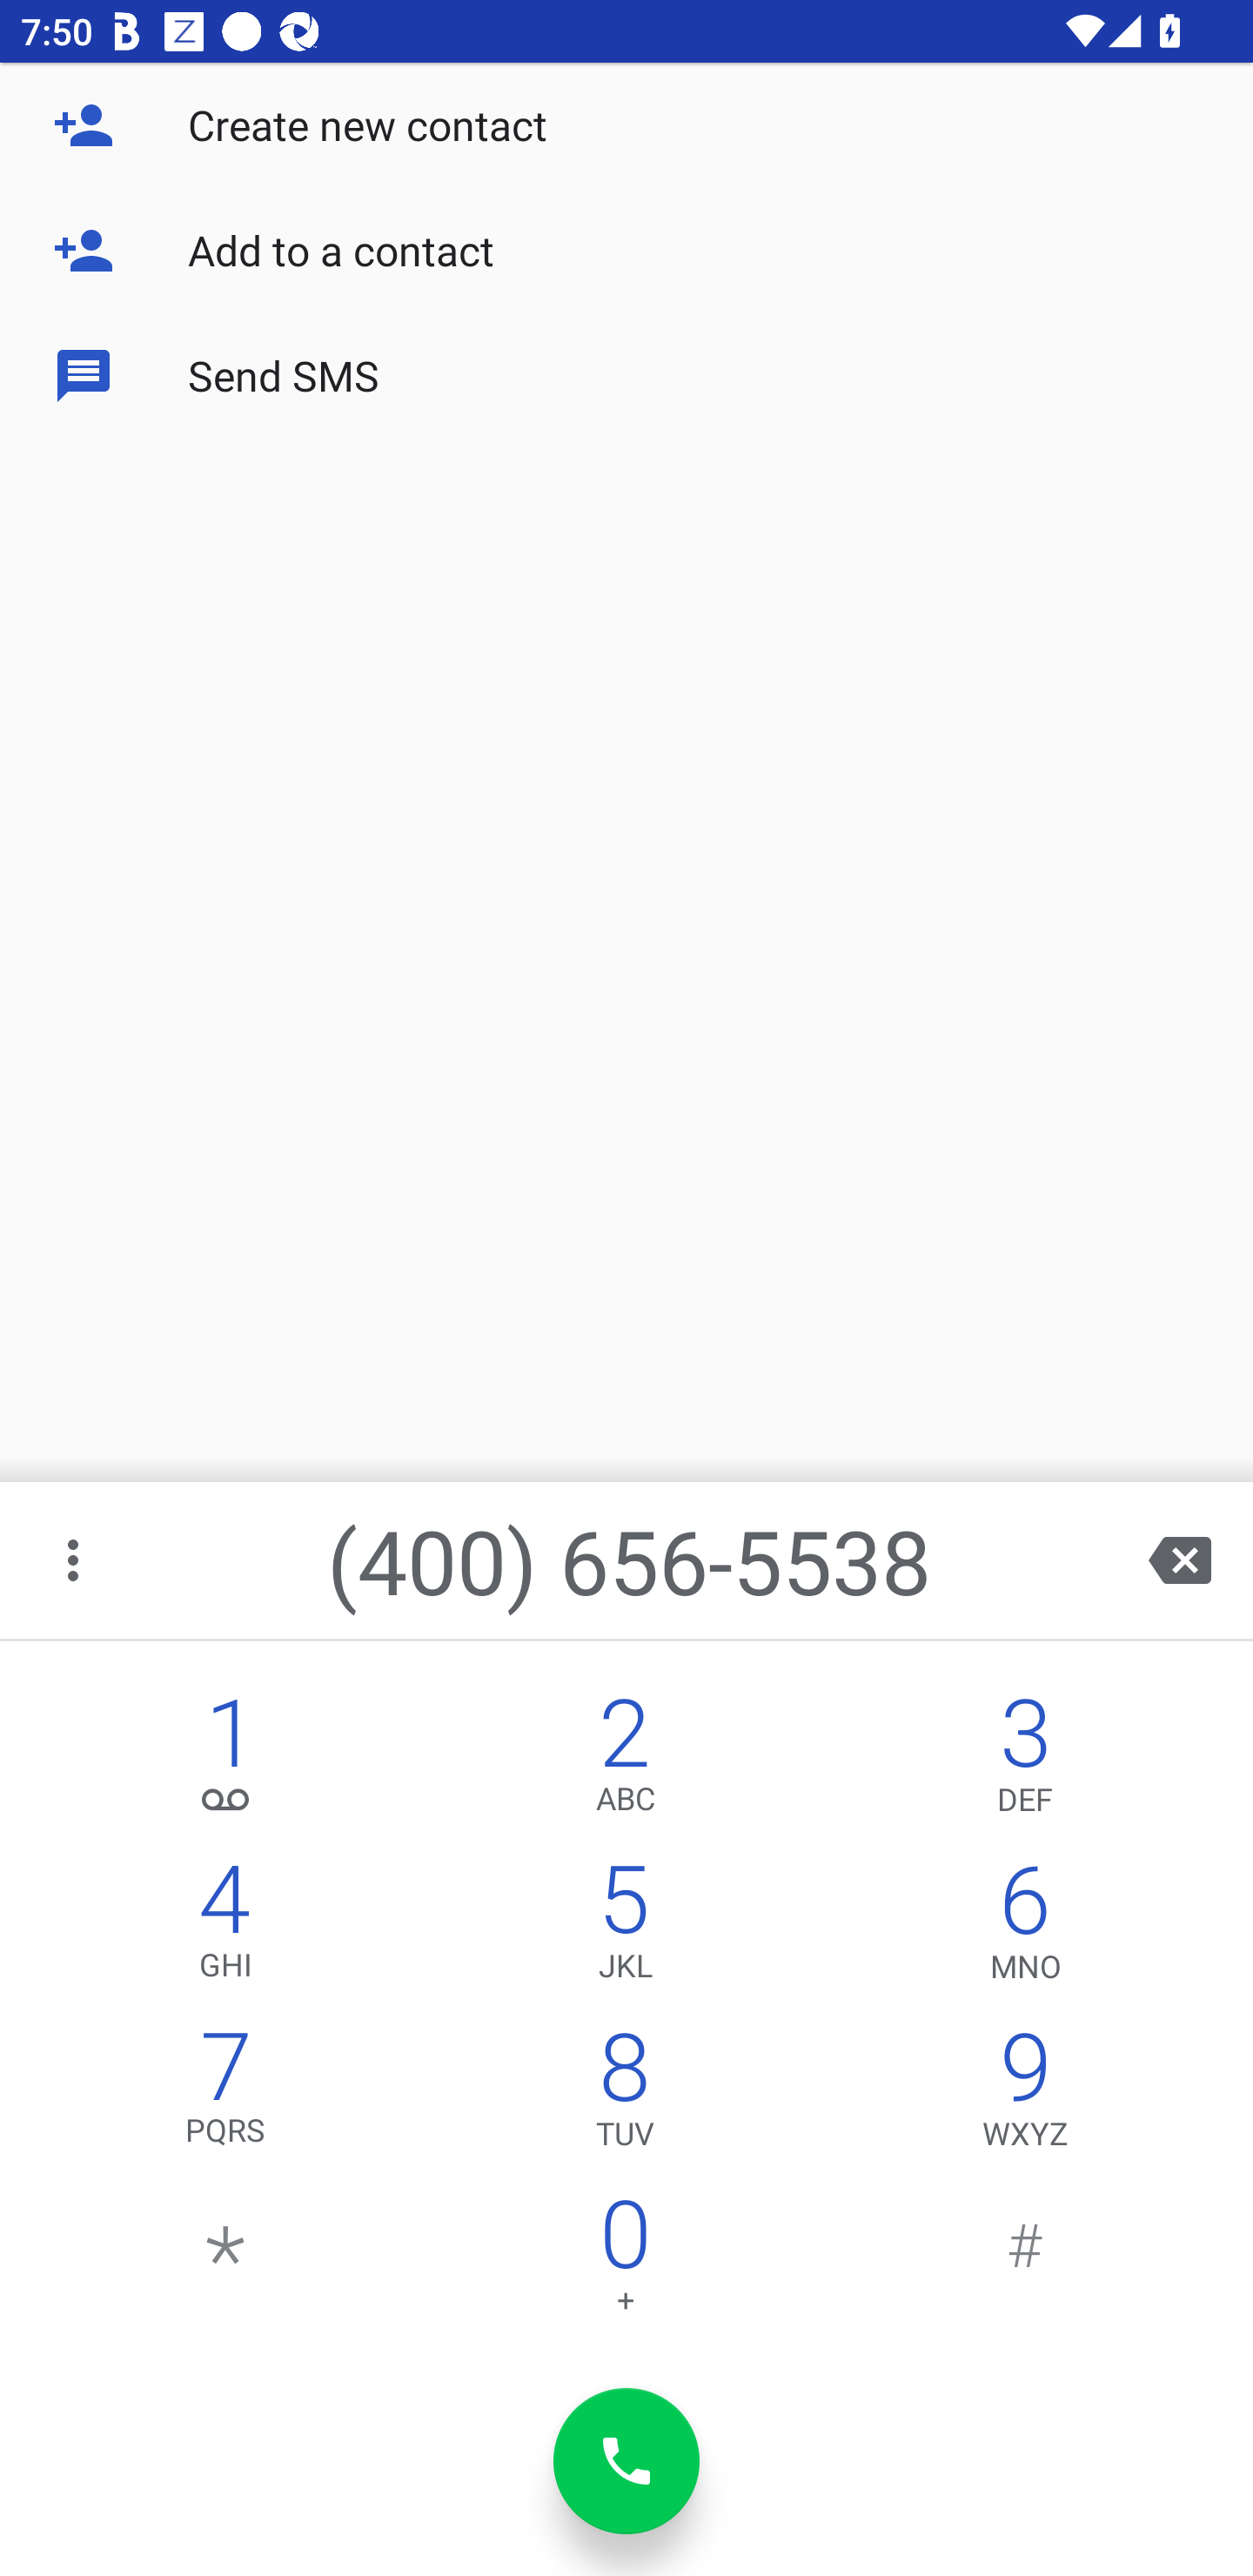 This screenshot has height=2576, width=1253. What do you see at coordinates (625, 2263) in the screenshot?
I see `0 0 +` at bounding box center [625, 2263].